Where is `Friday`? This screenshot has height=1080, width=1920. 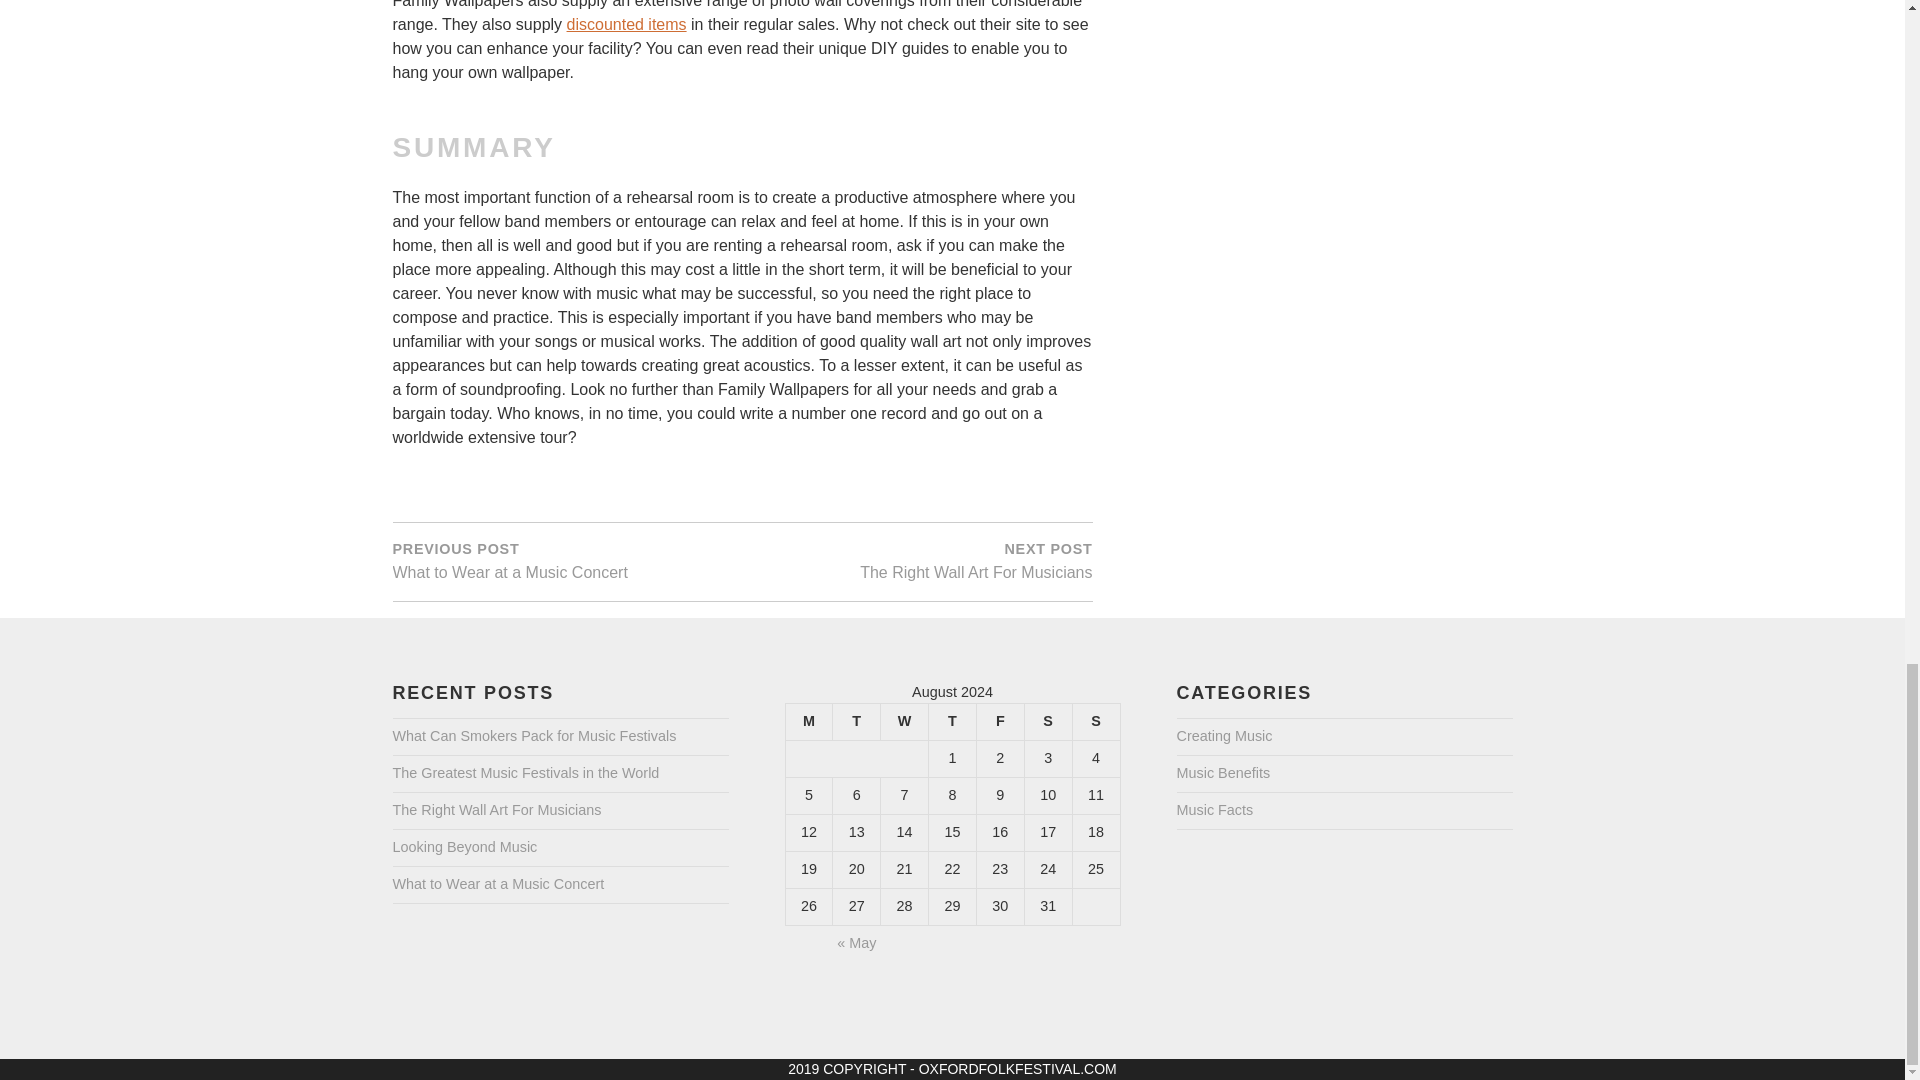 Friday is located at coordinates (1095, 722).